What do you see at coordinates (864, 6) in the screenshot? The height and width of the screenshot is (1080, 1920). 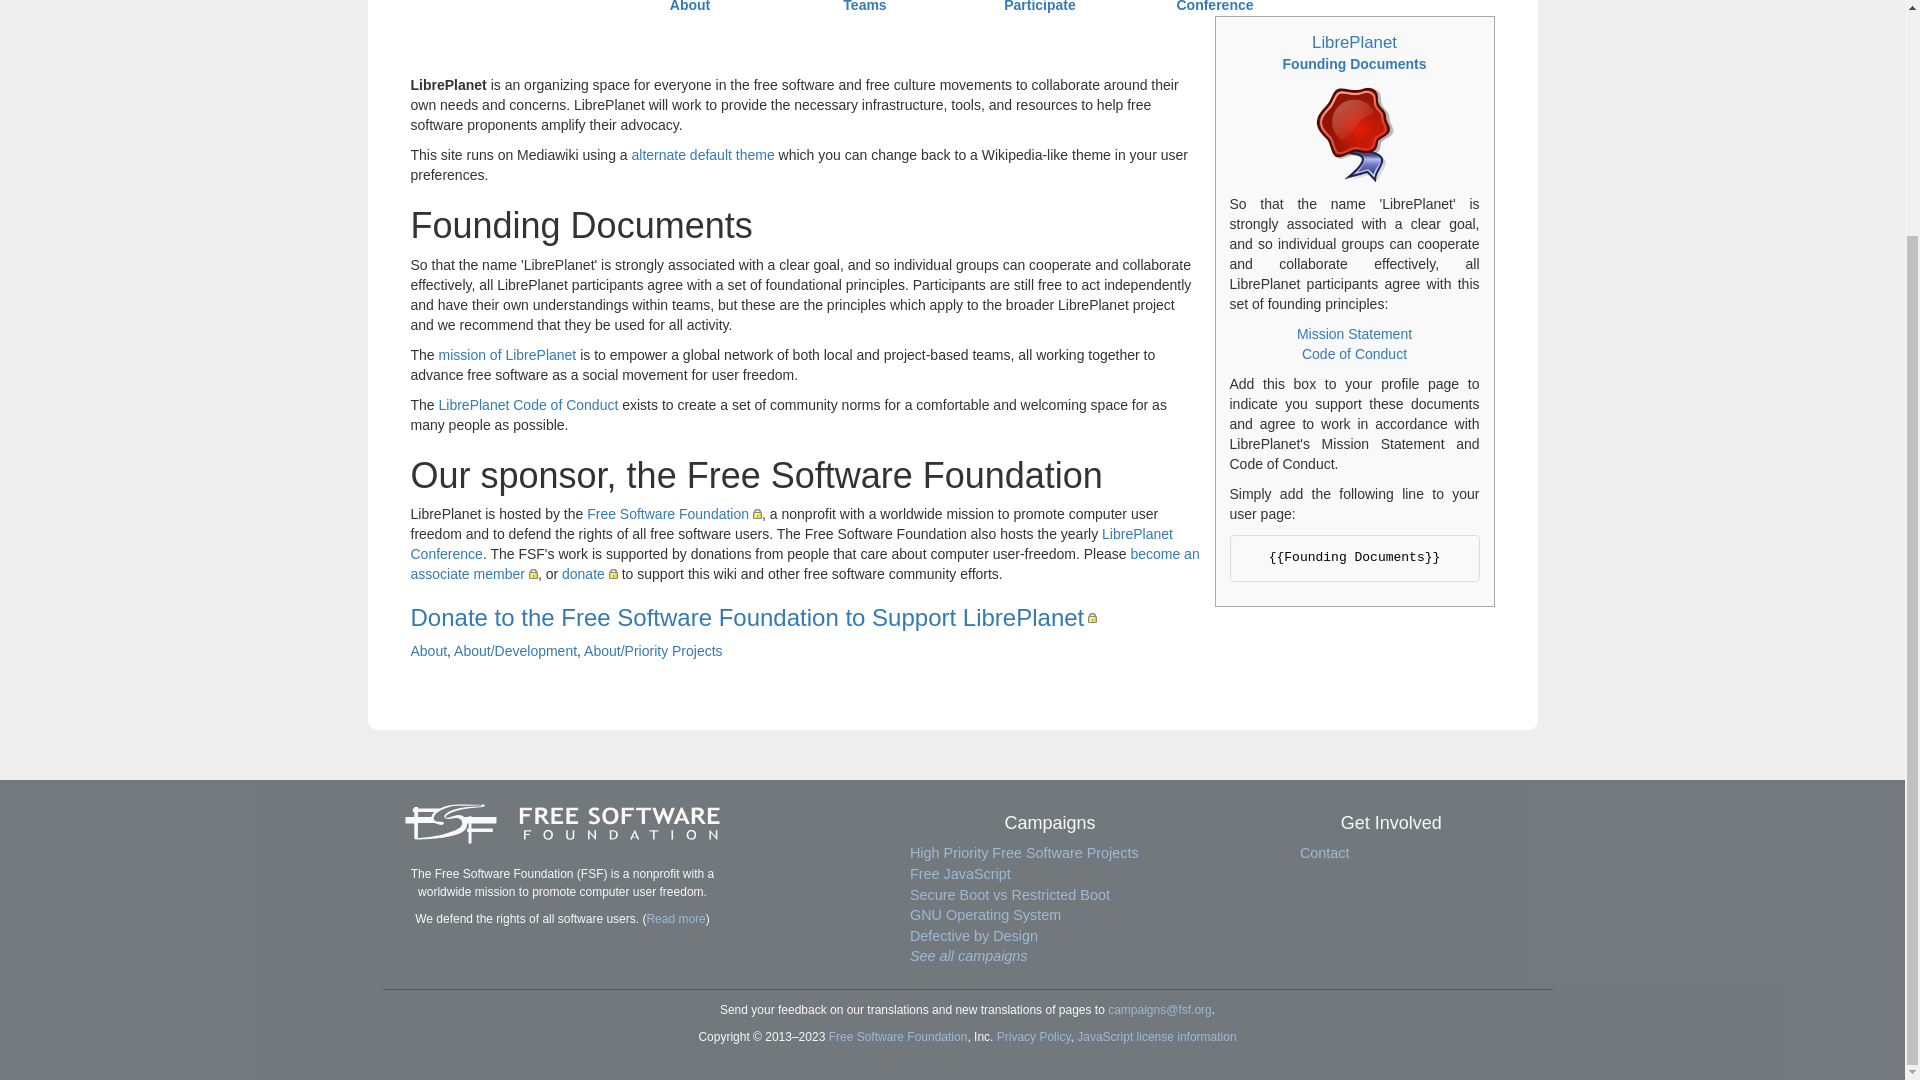 I see `LibrePlanet:Teams` at bounding box center [864, 6].